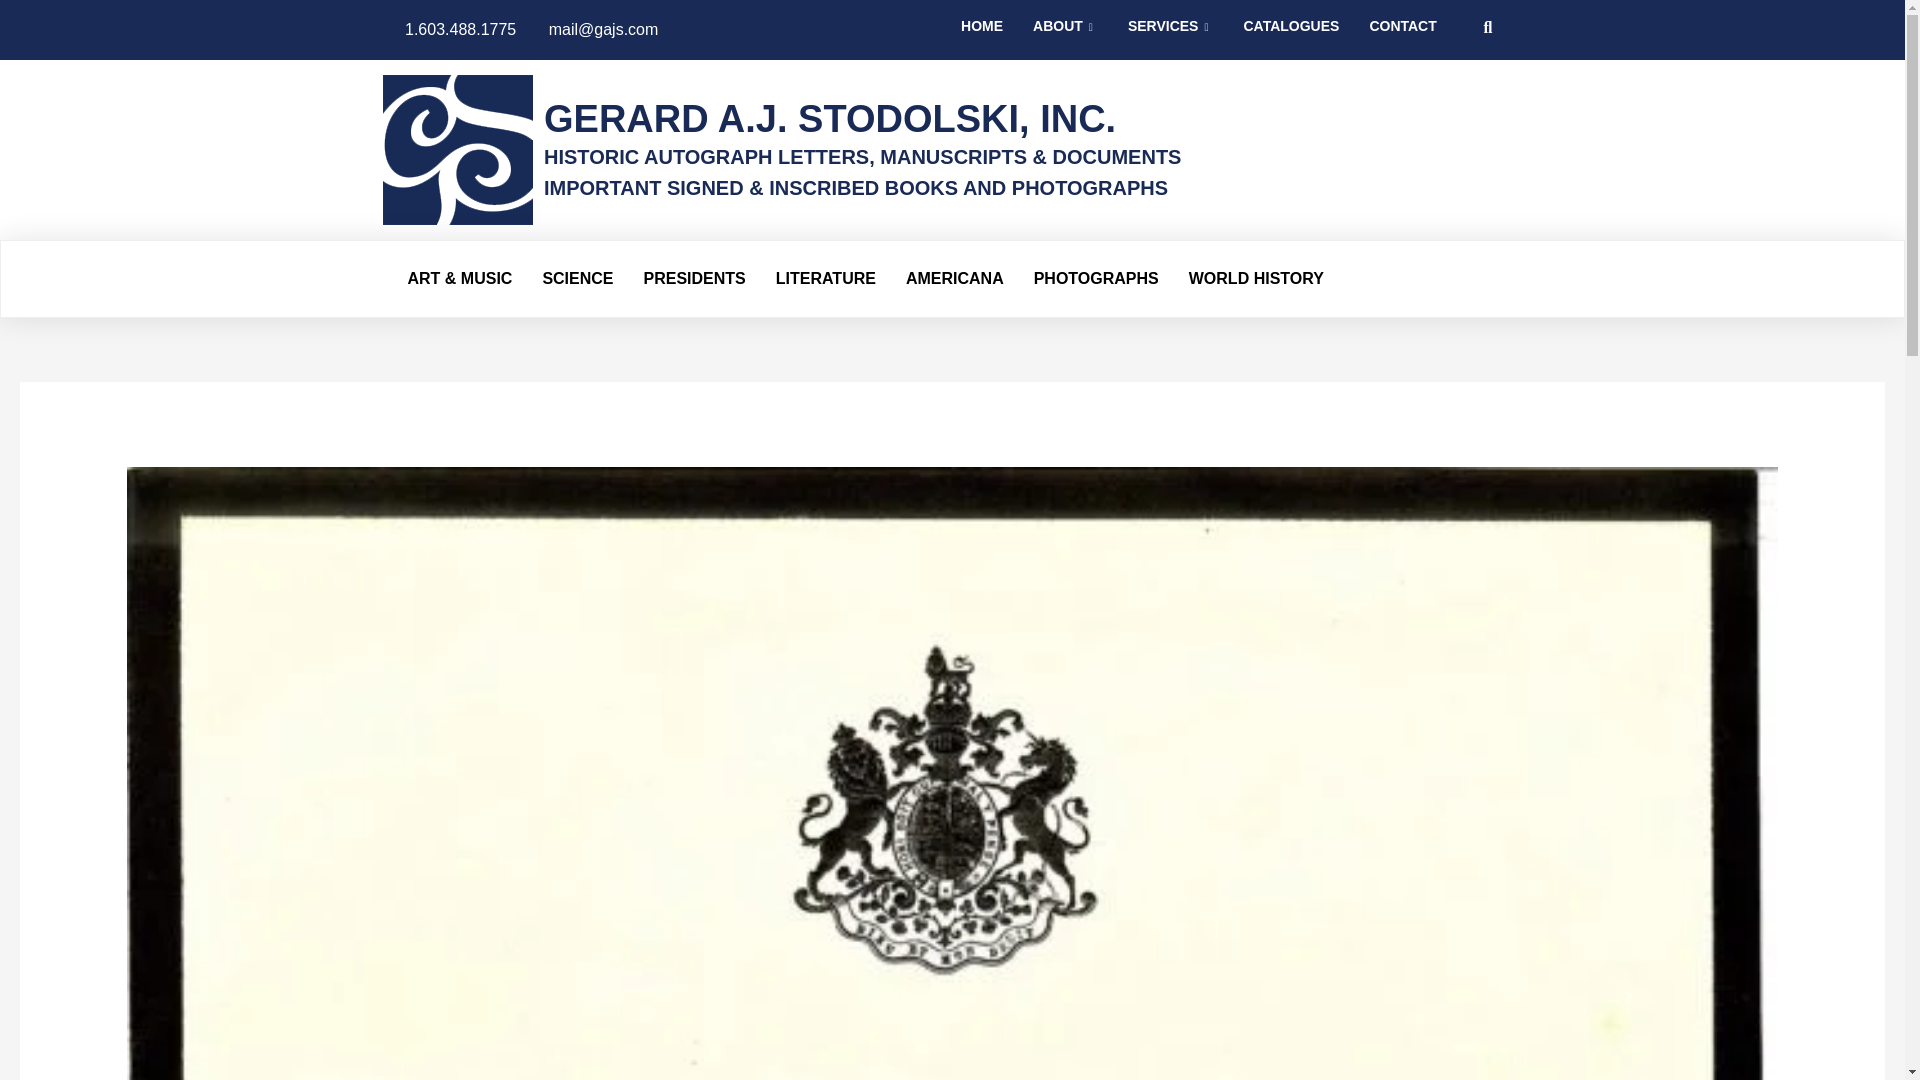  I want to click on 1.603.488.1775, so click(449, 30).